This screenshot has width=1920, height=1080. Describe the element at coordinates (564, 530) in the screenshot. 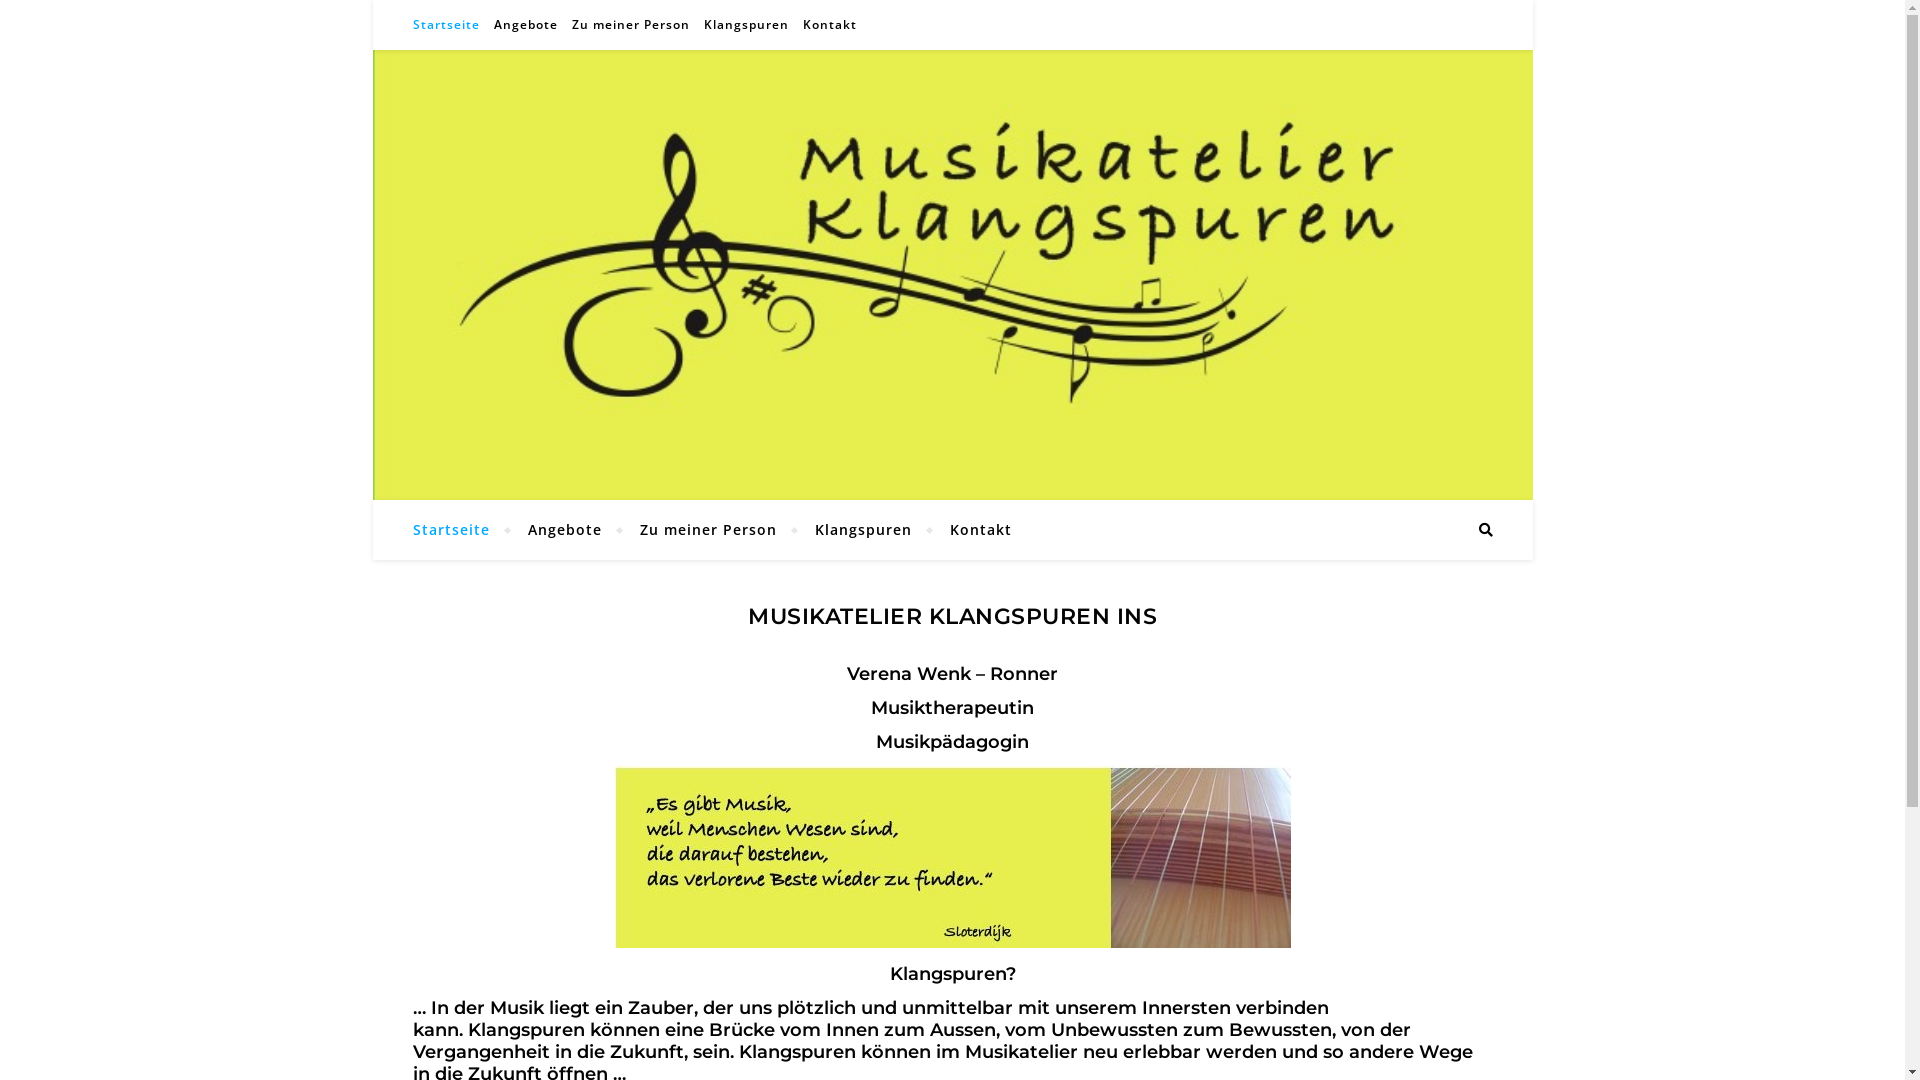

I see `Angebote` at that location.